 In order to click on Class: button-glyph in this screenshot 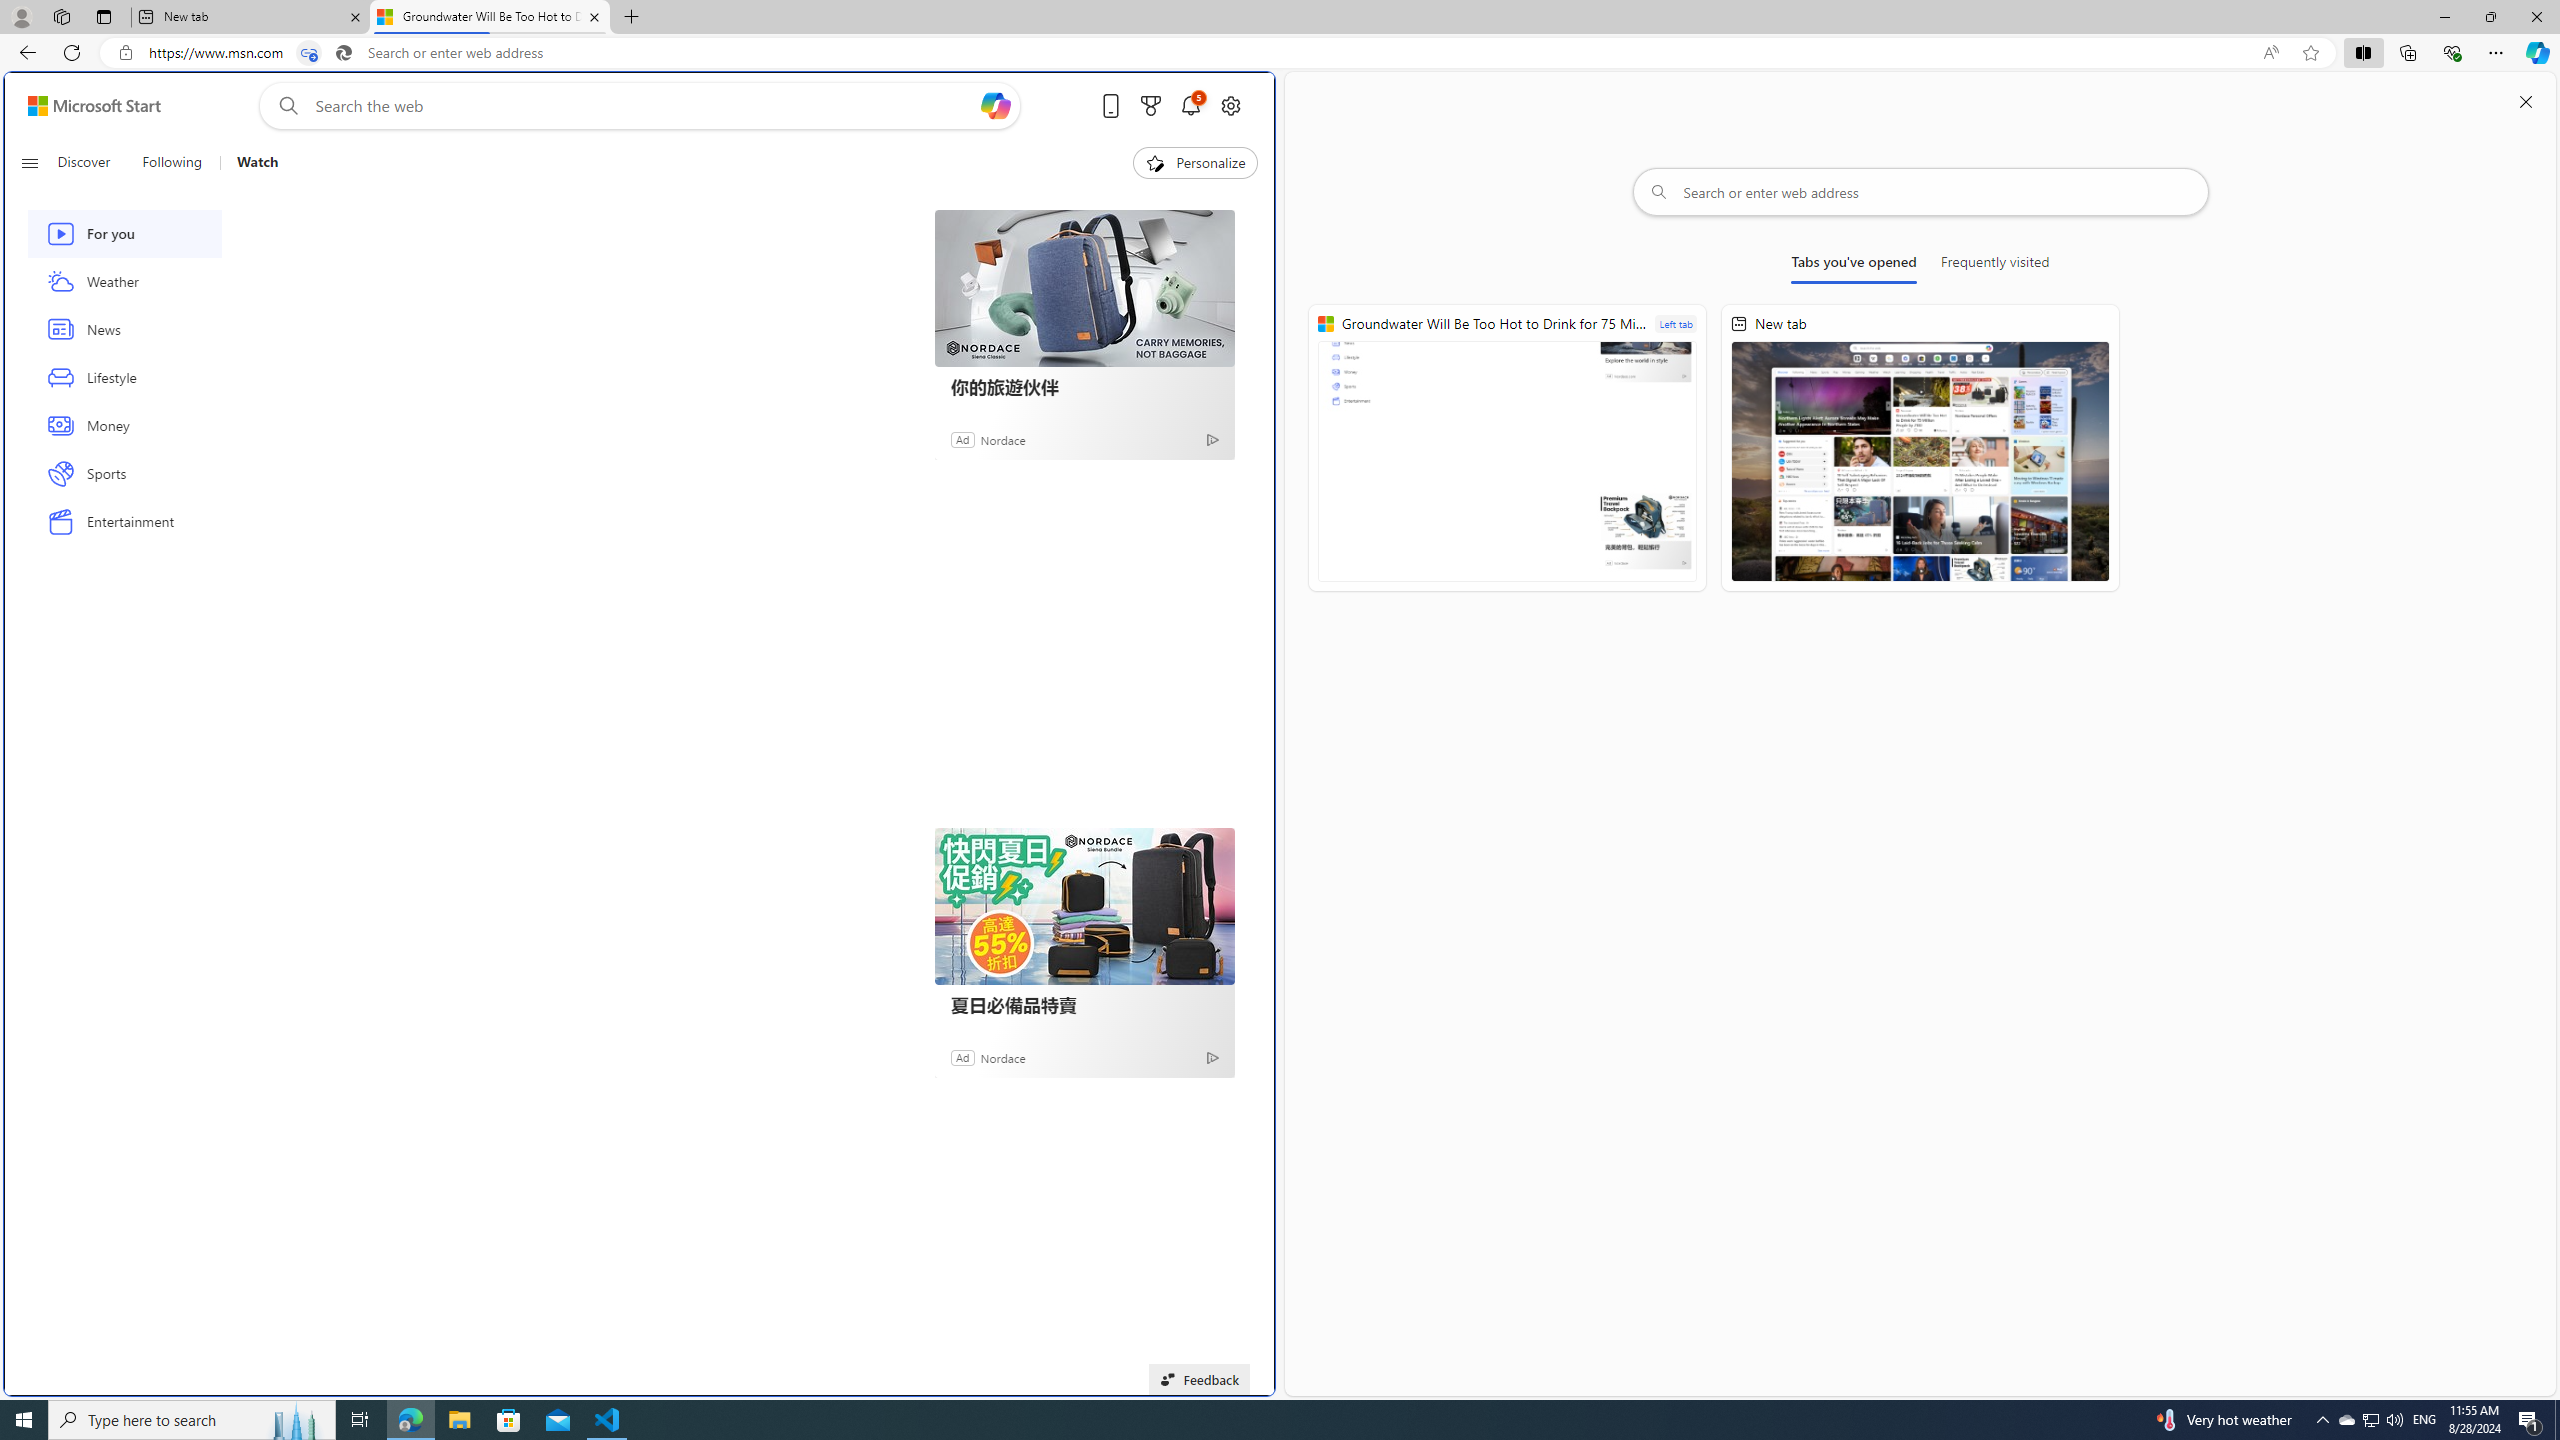, I will do `click(29, 163)`.